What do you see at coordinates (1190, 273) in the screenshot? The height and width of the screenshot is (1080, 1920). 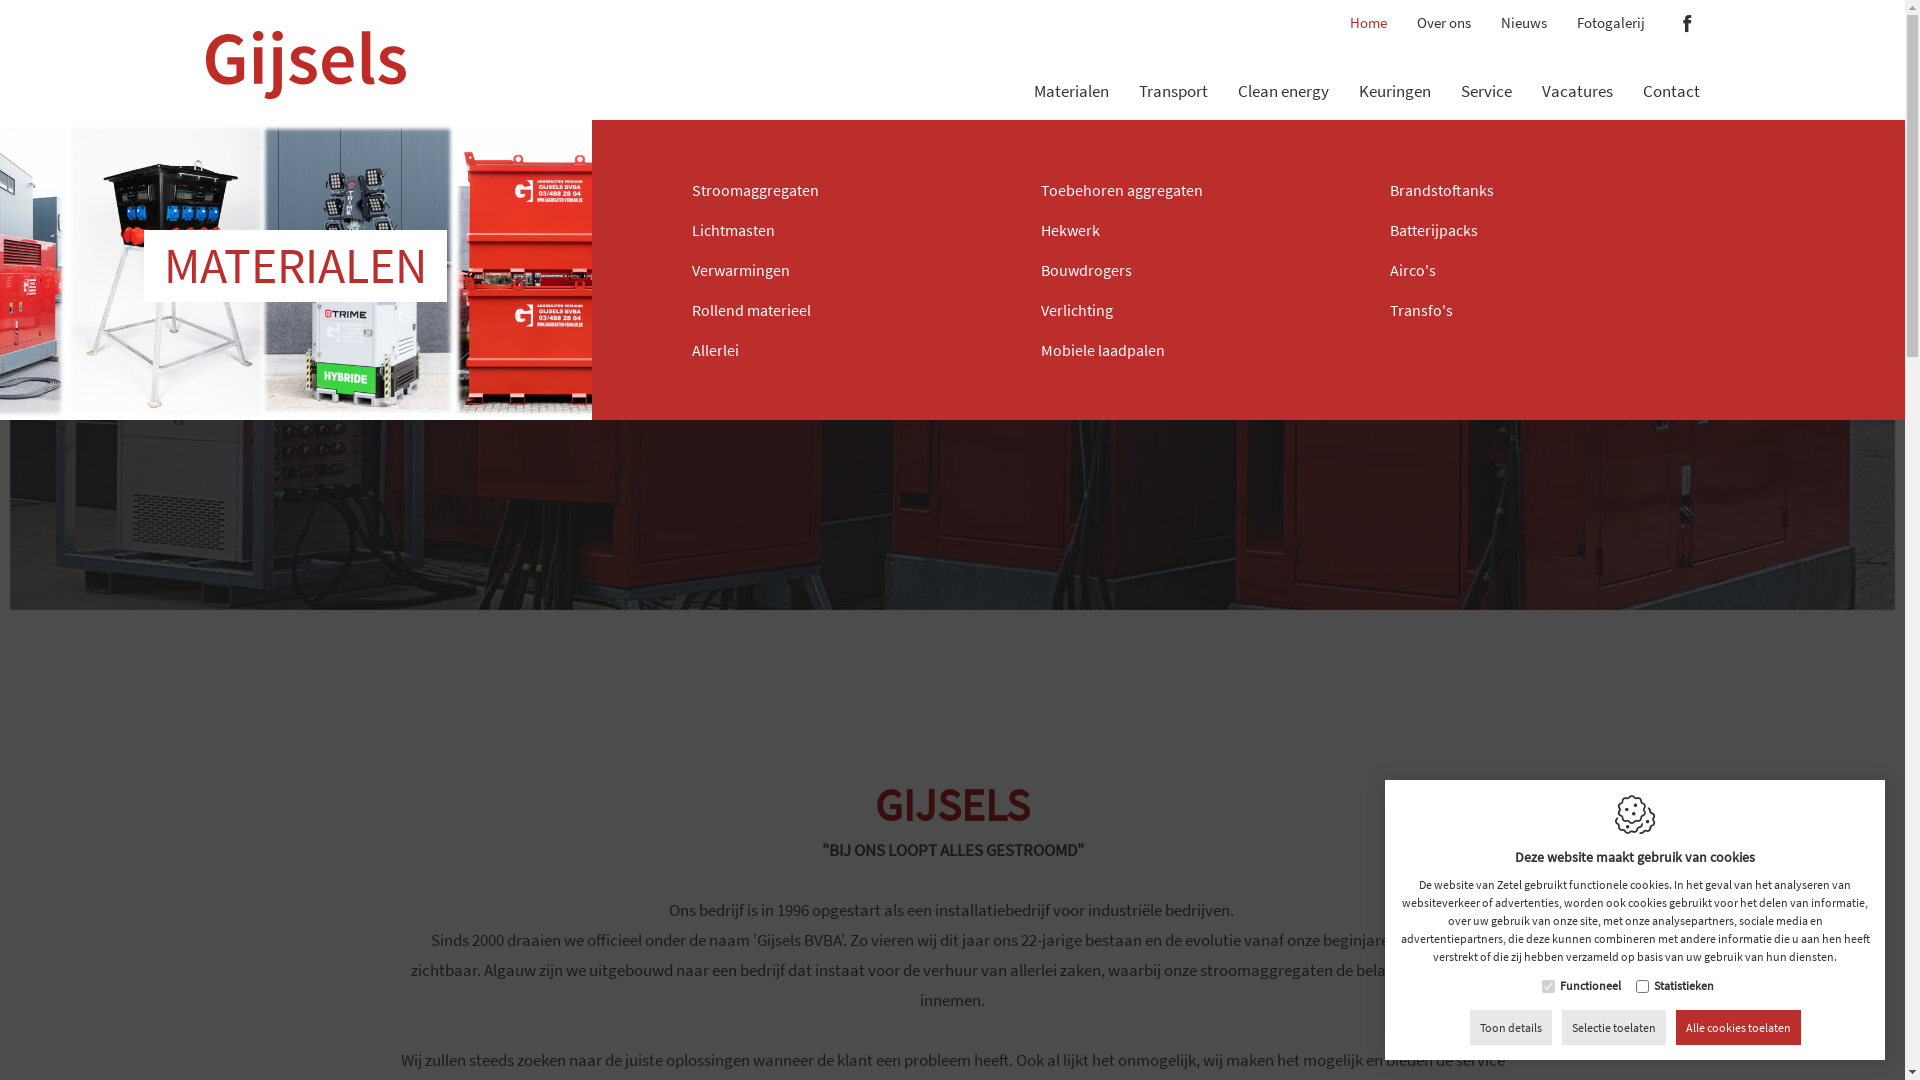 I see `Bouwdrogers` at bounding box center [1190, 273].